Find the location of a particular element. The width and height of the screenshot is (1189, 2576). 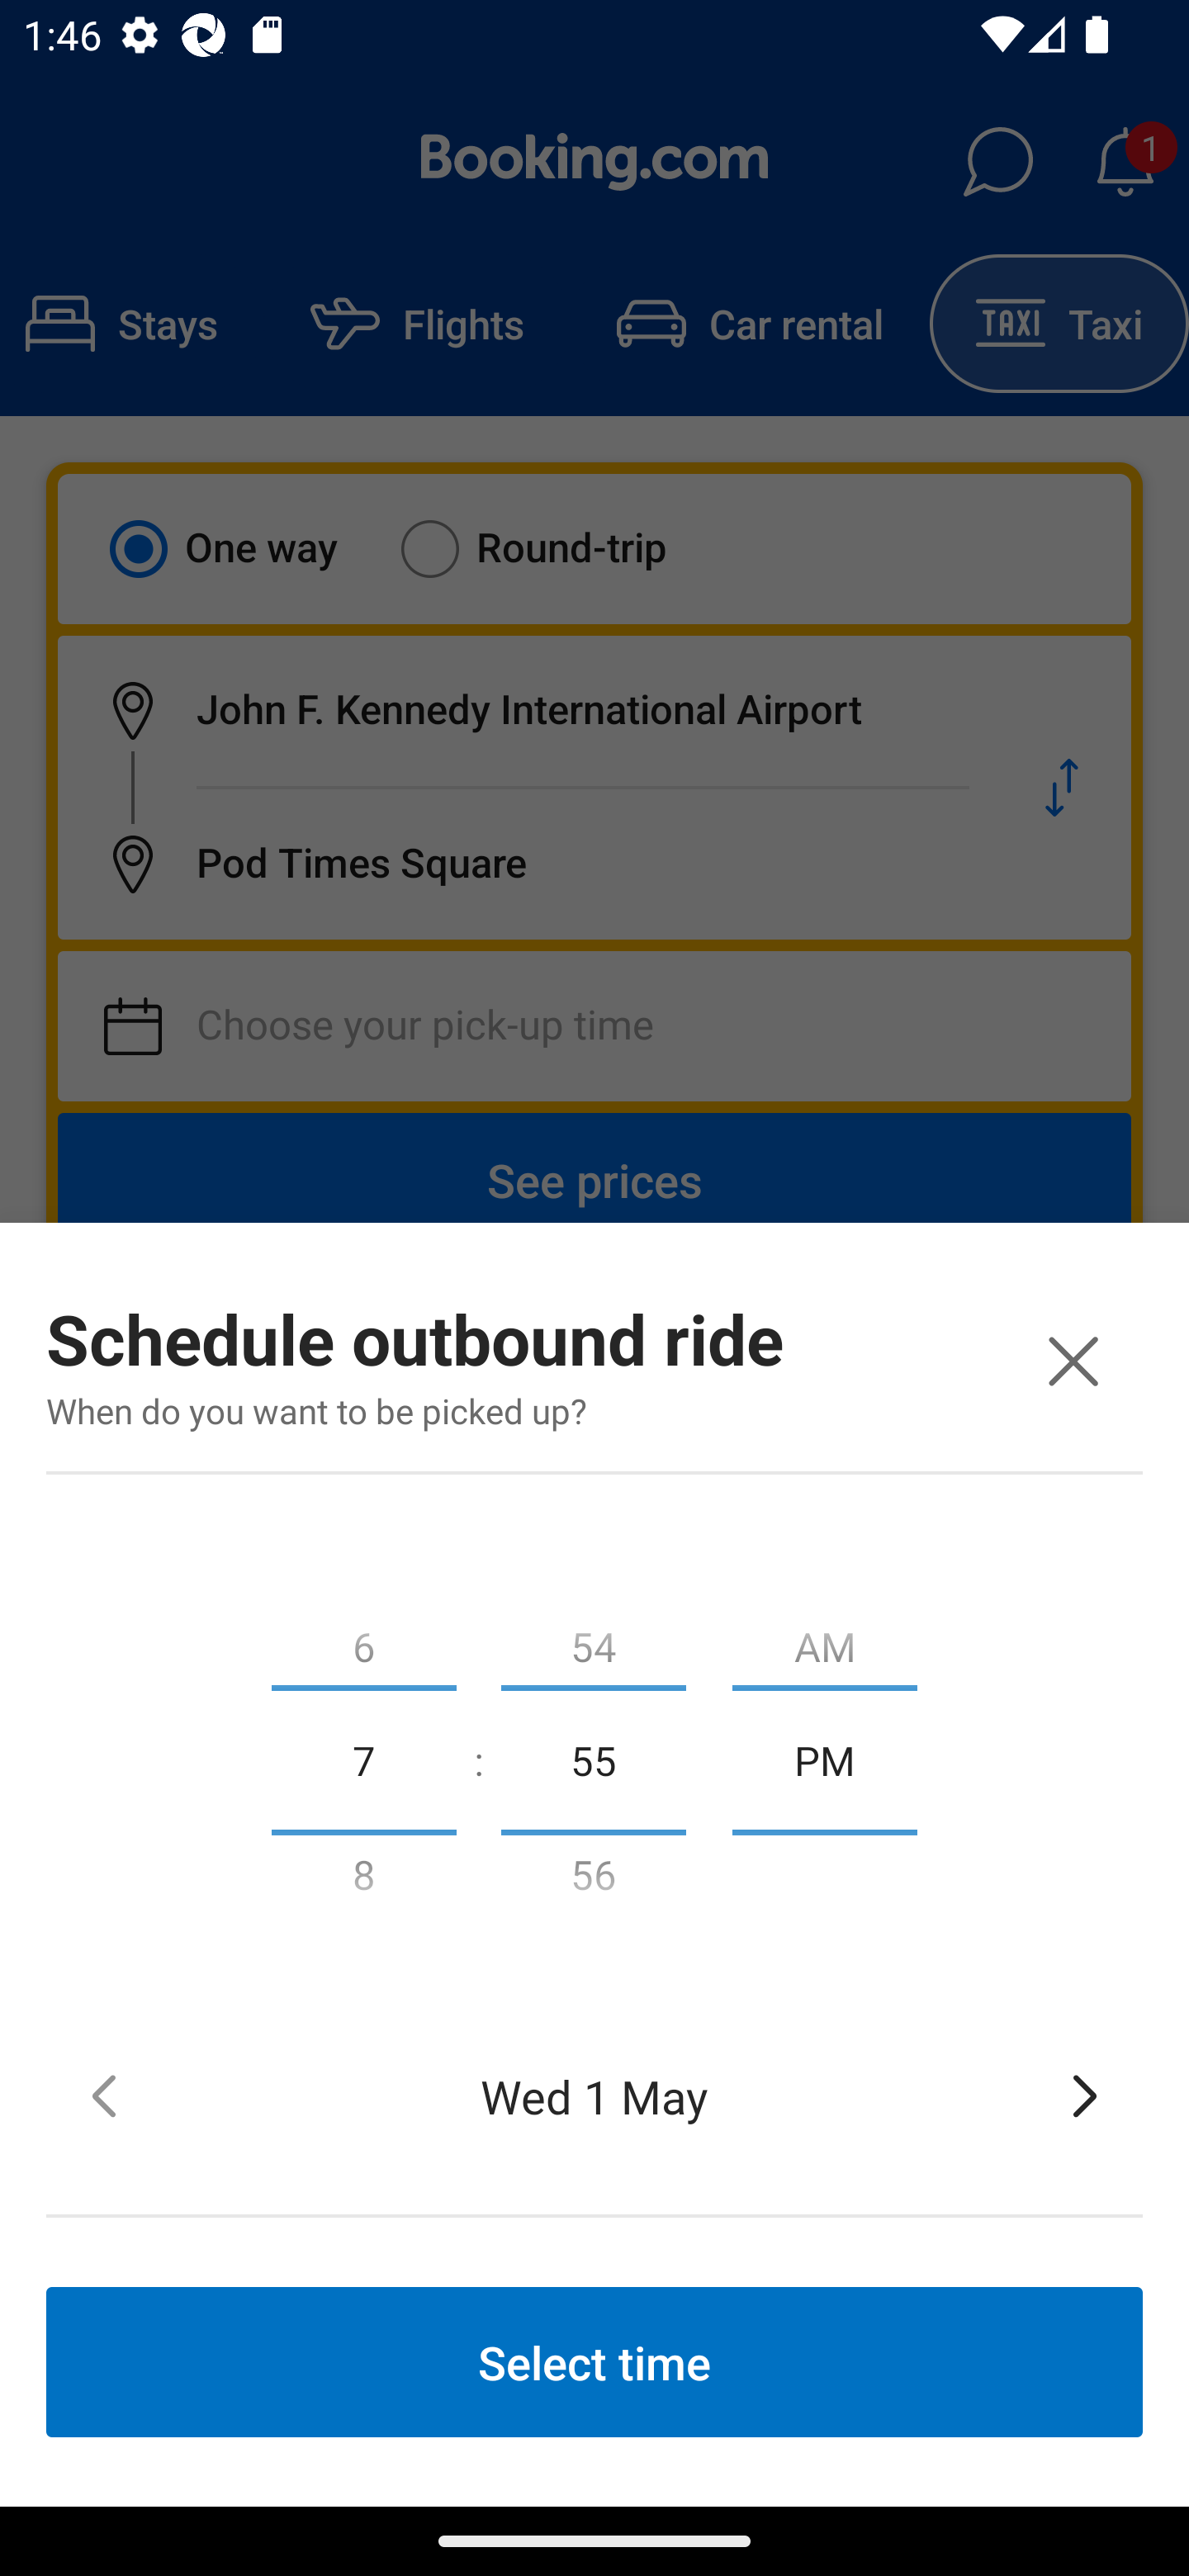

AM is located at coordinates (825, 1640).